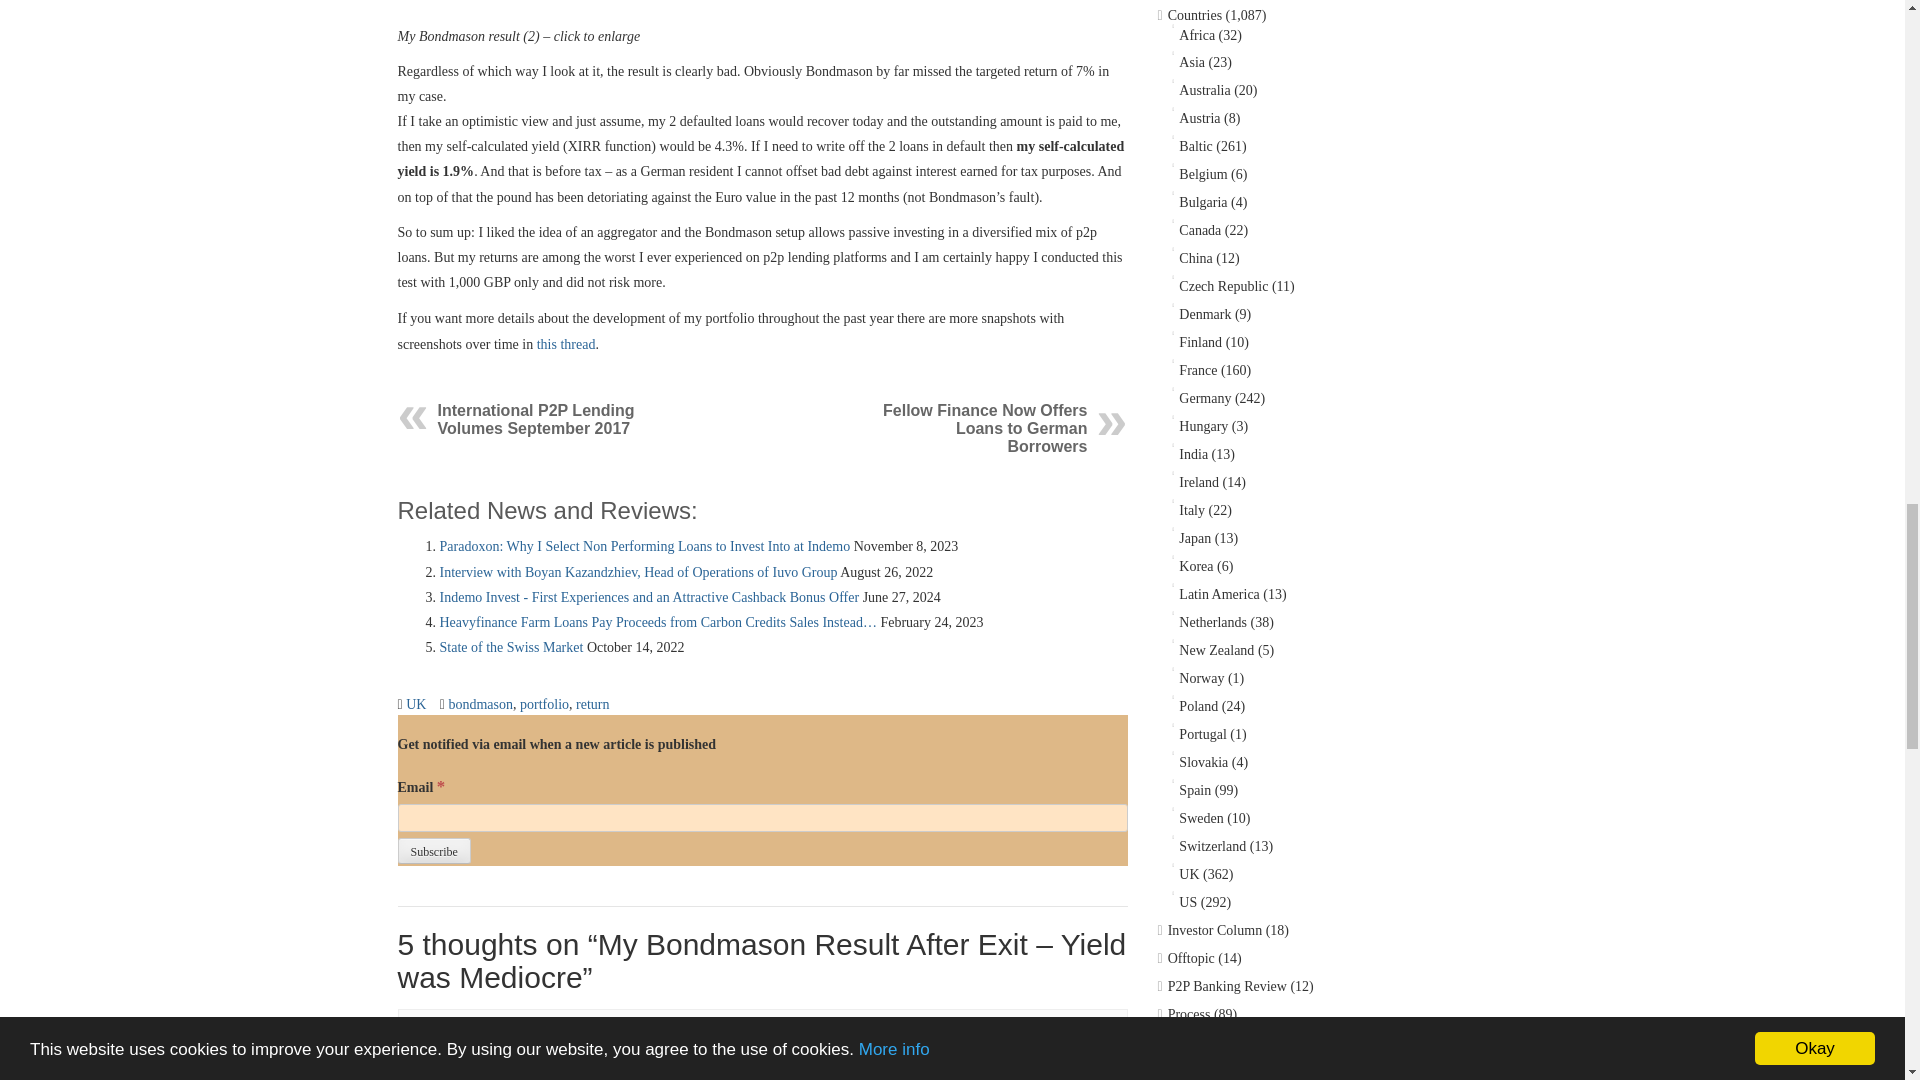 The height and width of the screenshot is (1080, 1920). Describe the element at coordinates (416, 704) in the screenshot. I see `UK` at that location.